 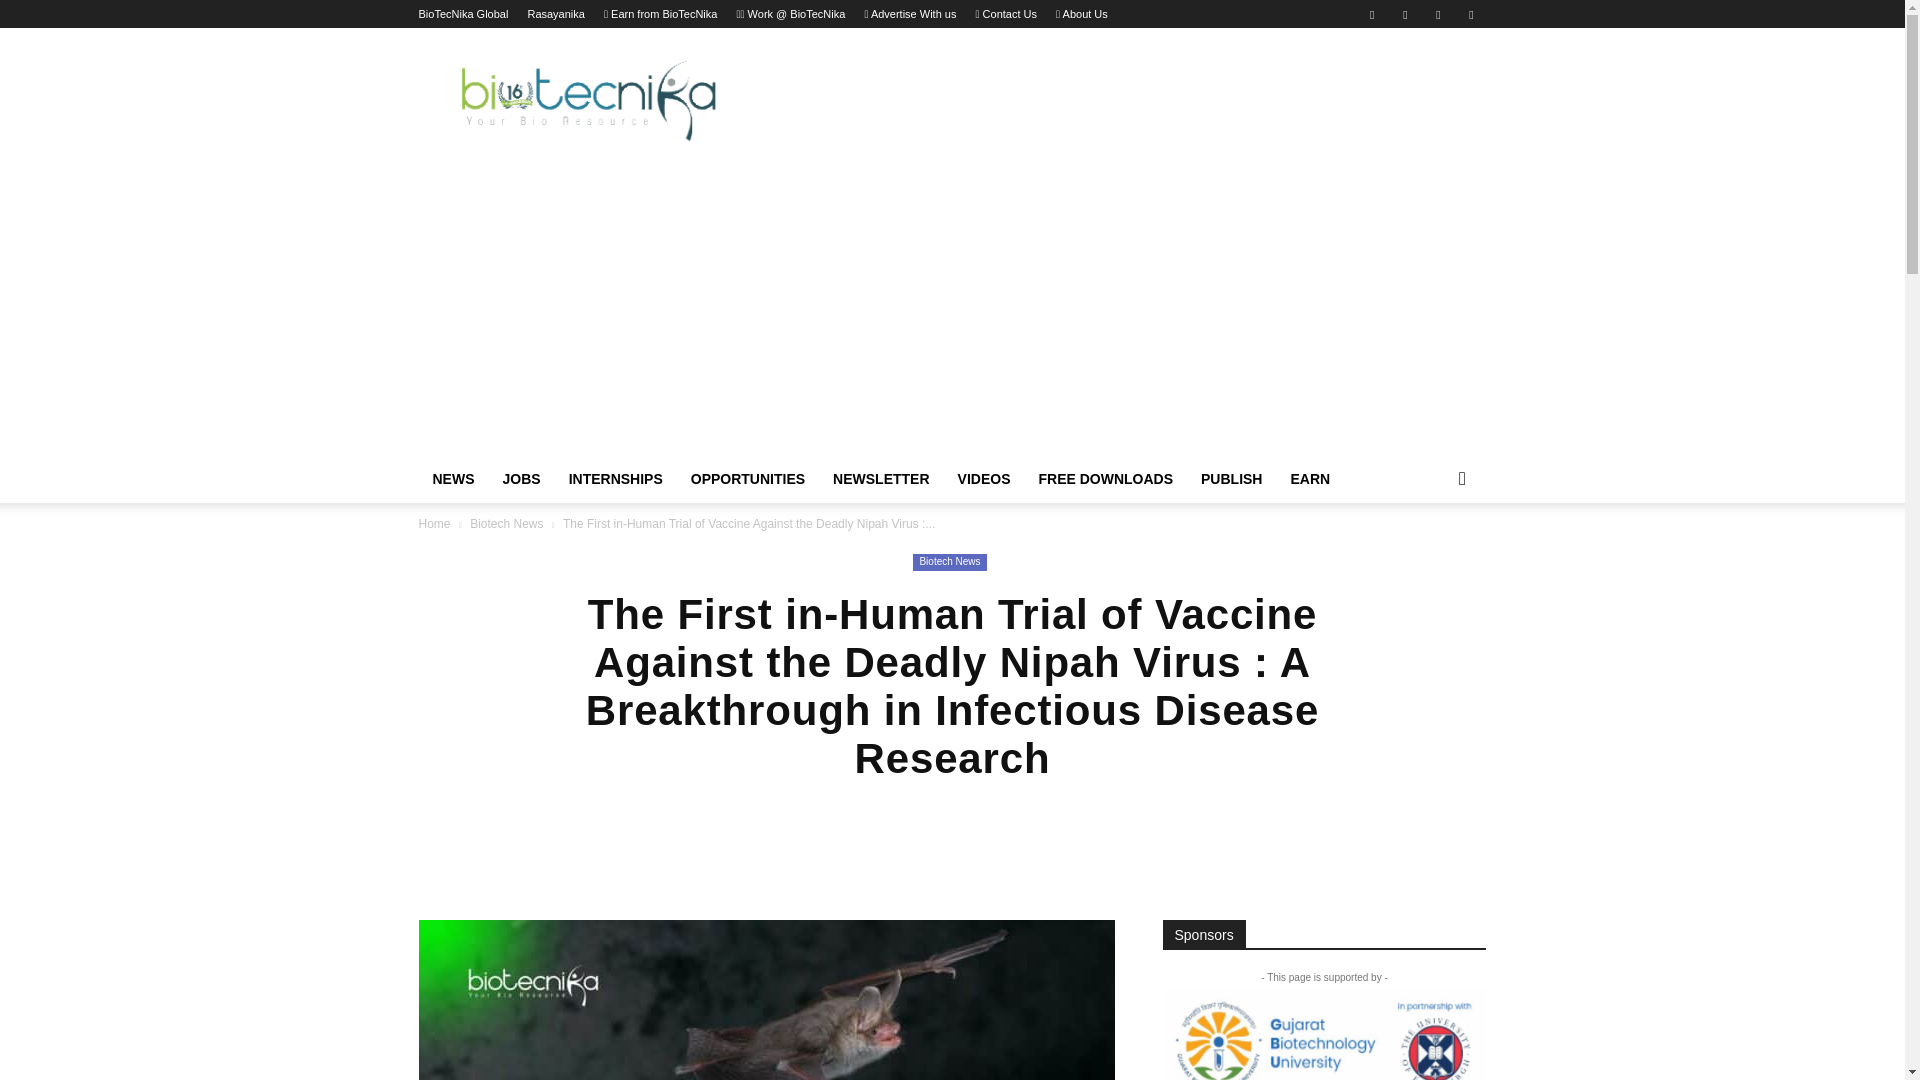 I want to click on Facebook, so click(x=1372, y=14).